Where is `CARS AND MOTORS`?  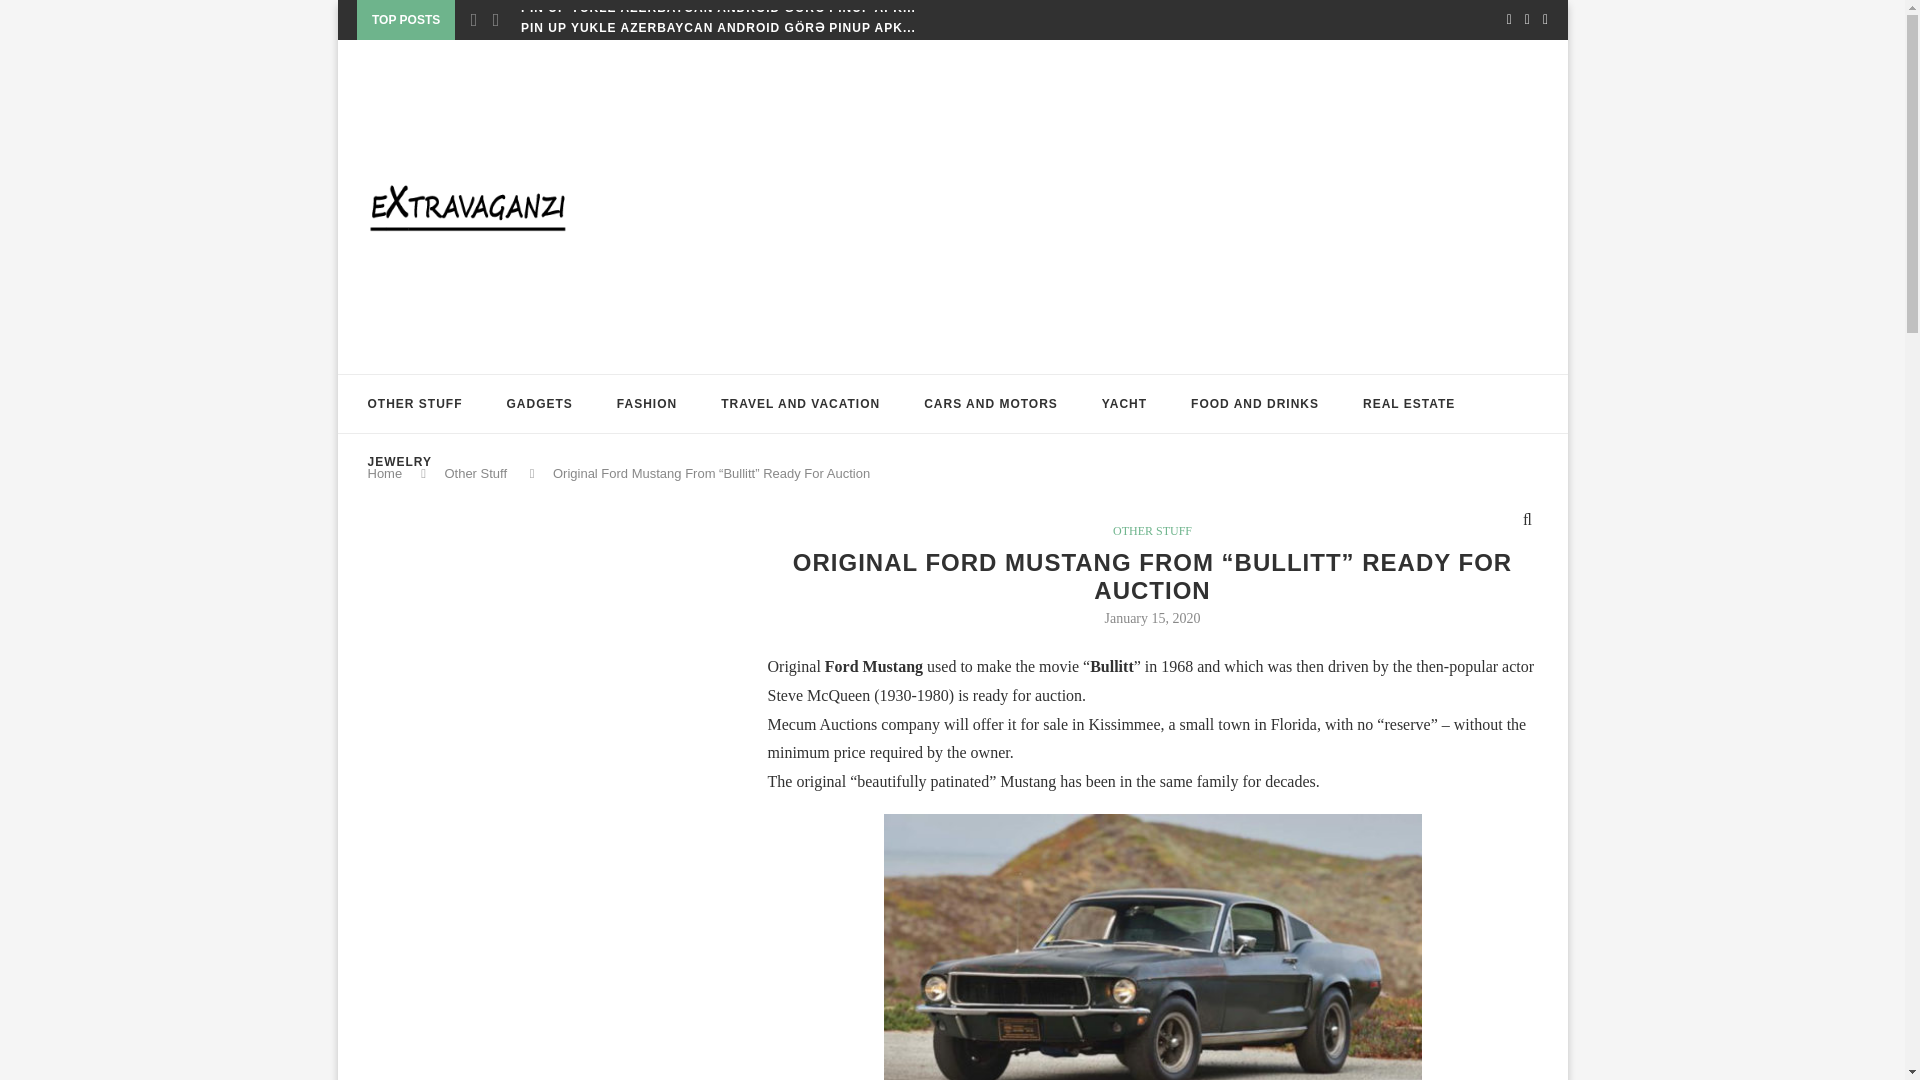 CARS AND MOTORS is located at coordinates (990, 404).